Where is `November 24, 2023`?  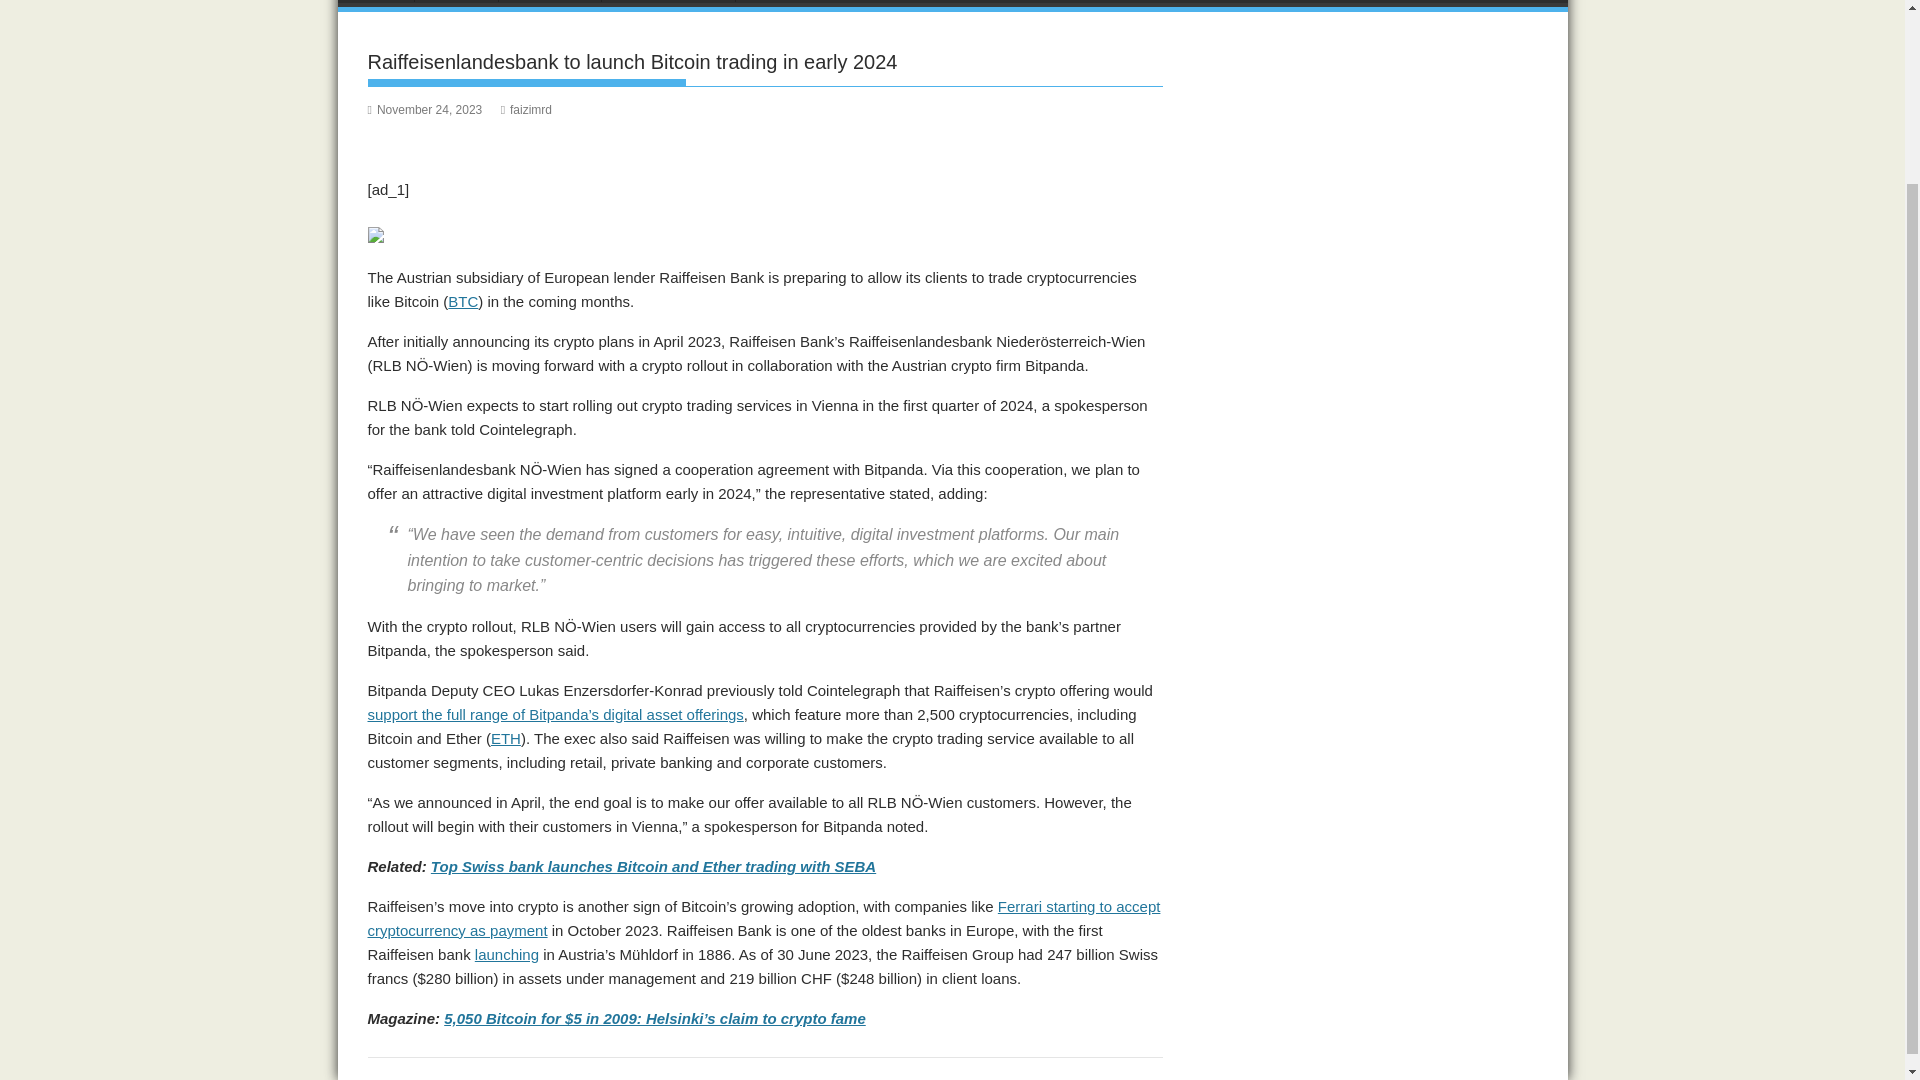 November 24, 2023 is located at coordinates (426, 109).